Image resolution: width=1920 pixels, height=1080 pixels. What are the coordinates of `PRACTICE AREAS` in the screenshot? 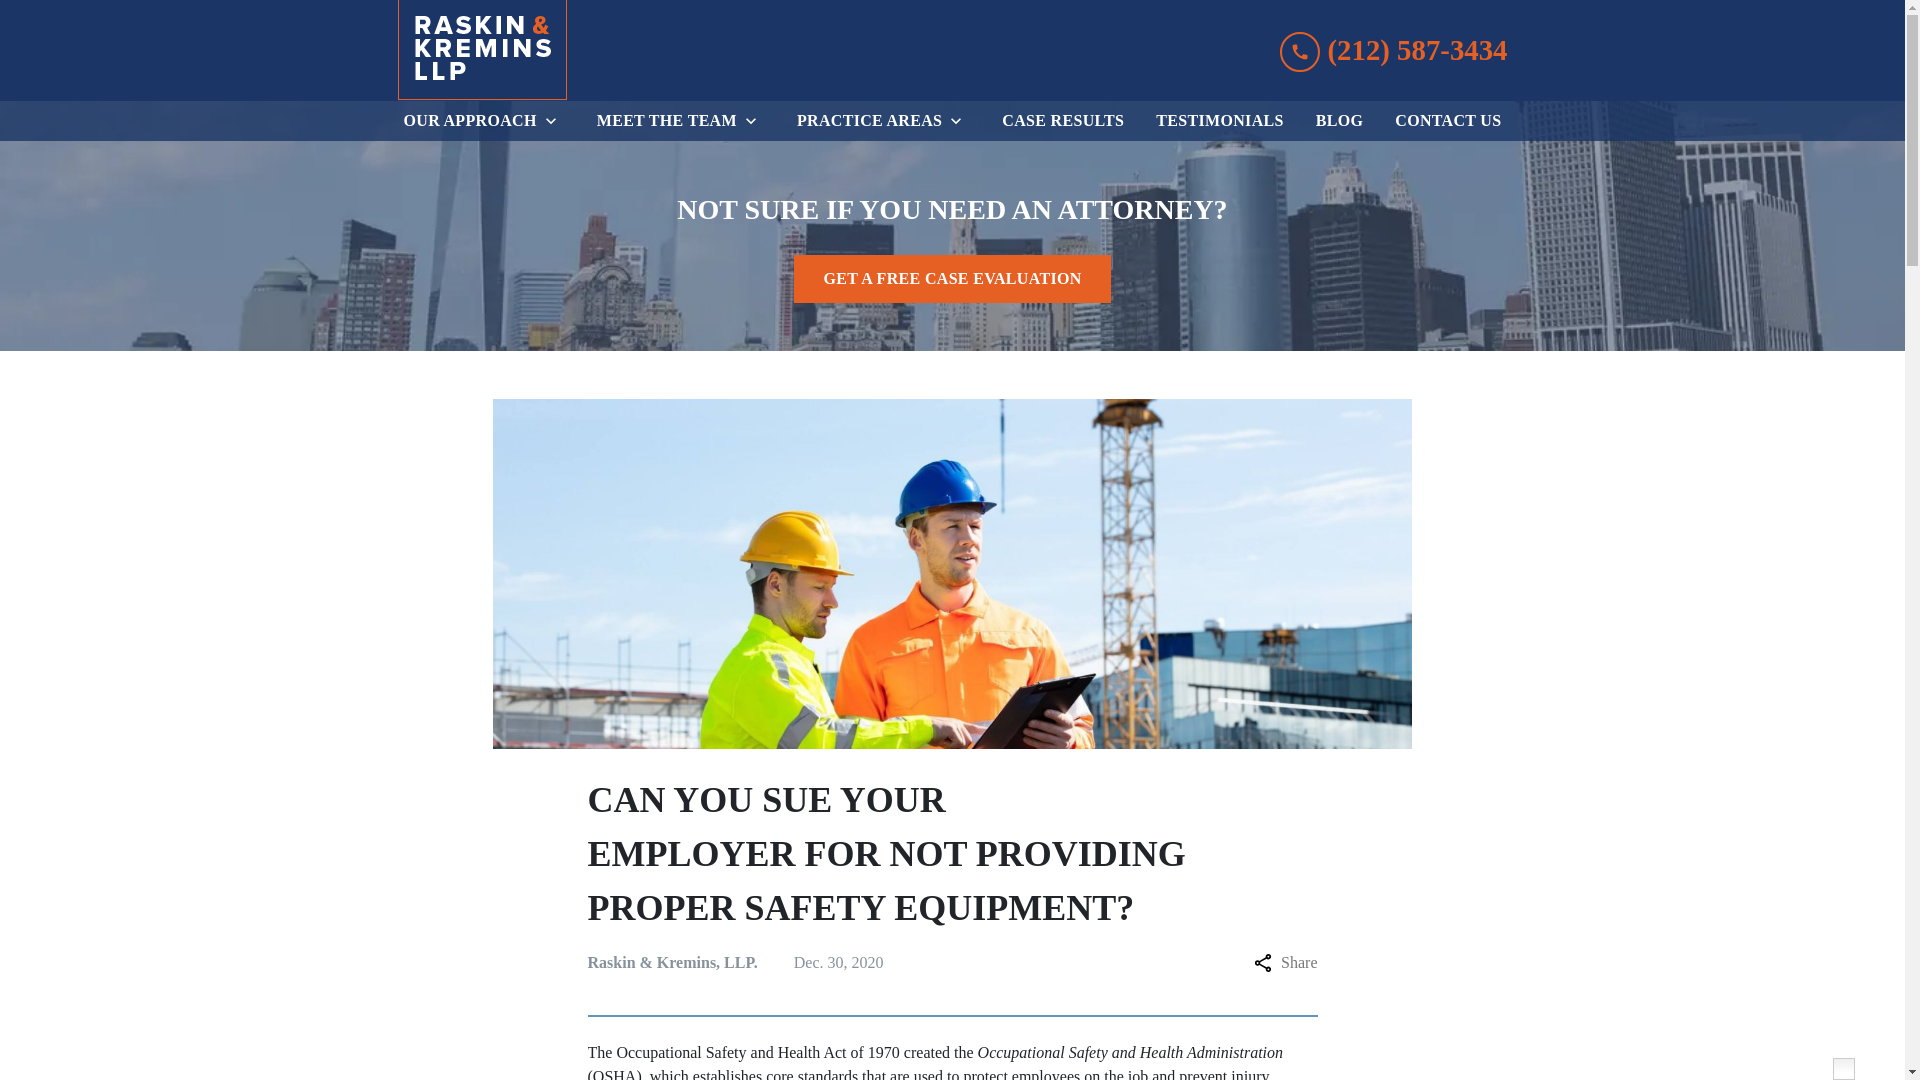 It's located at (866, 121).